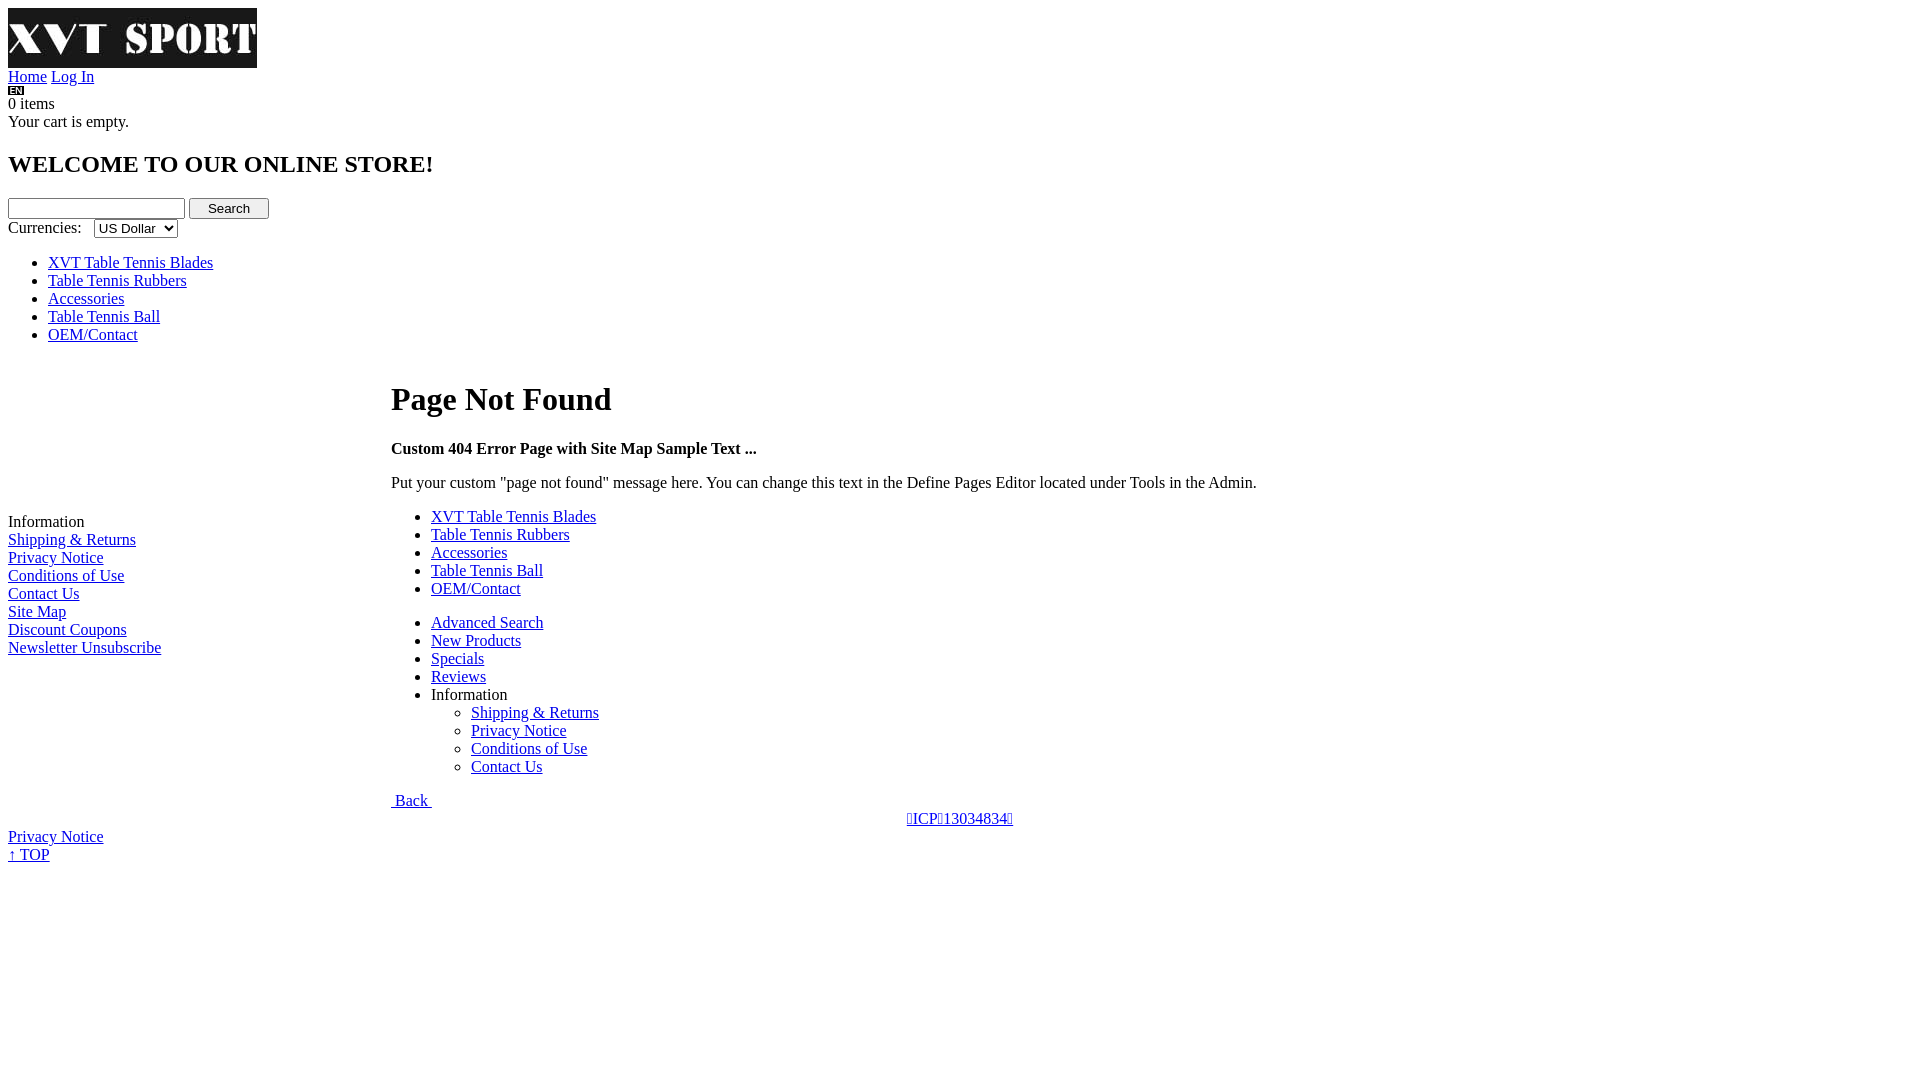 The image size is (1920, 1080). Describe the element at coordinates (32, 104) in the screenshot. I see `0 items` at that location.